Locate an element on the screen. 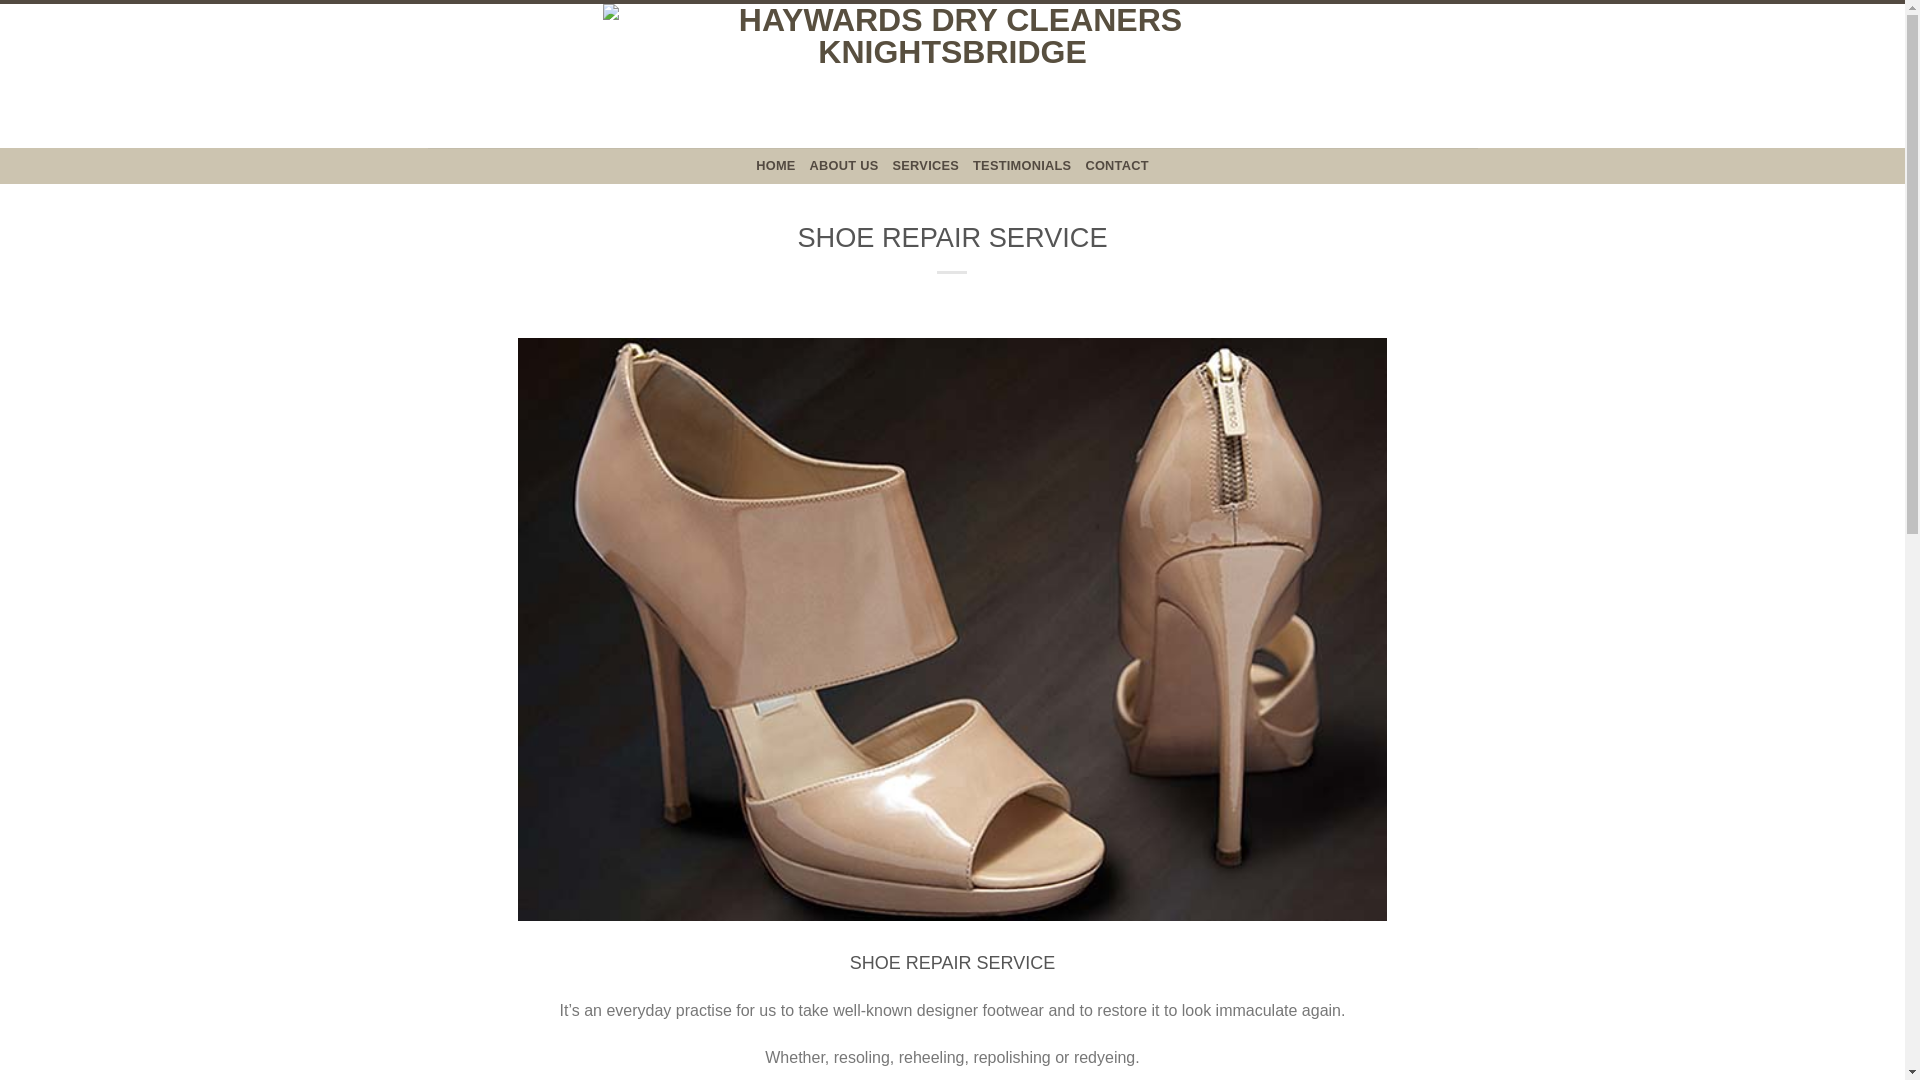  SERVICES is located at coordinates (925, 165).